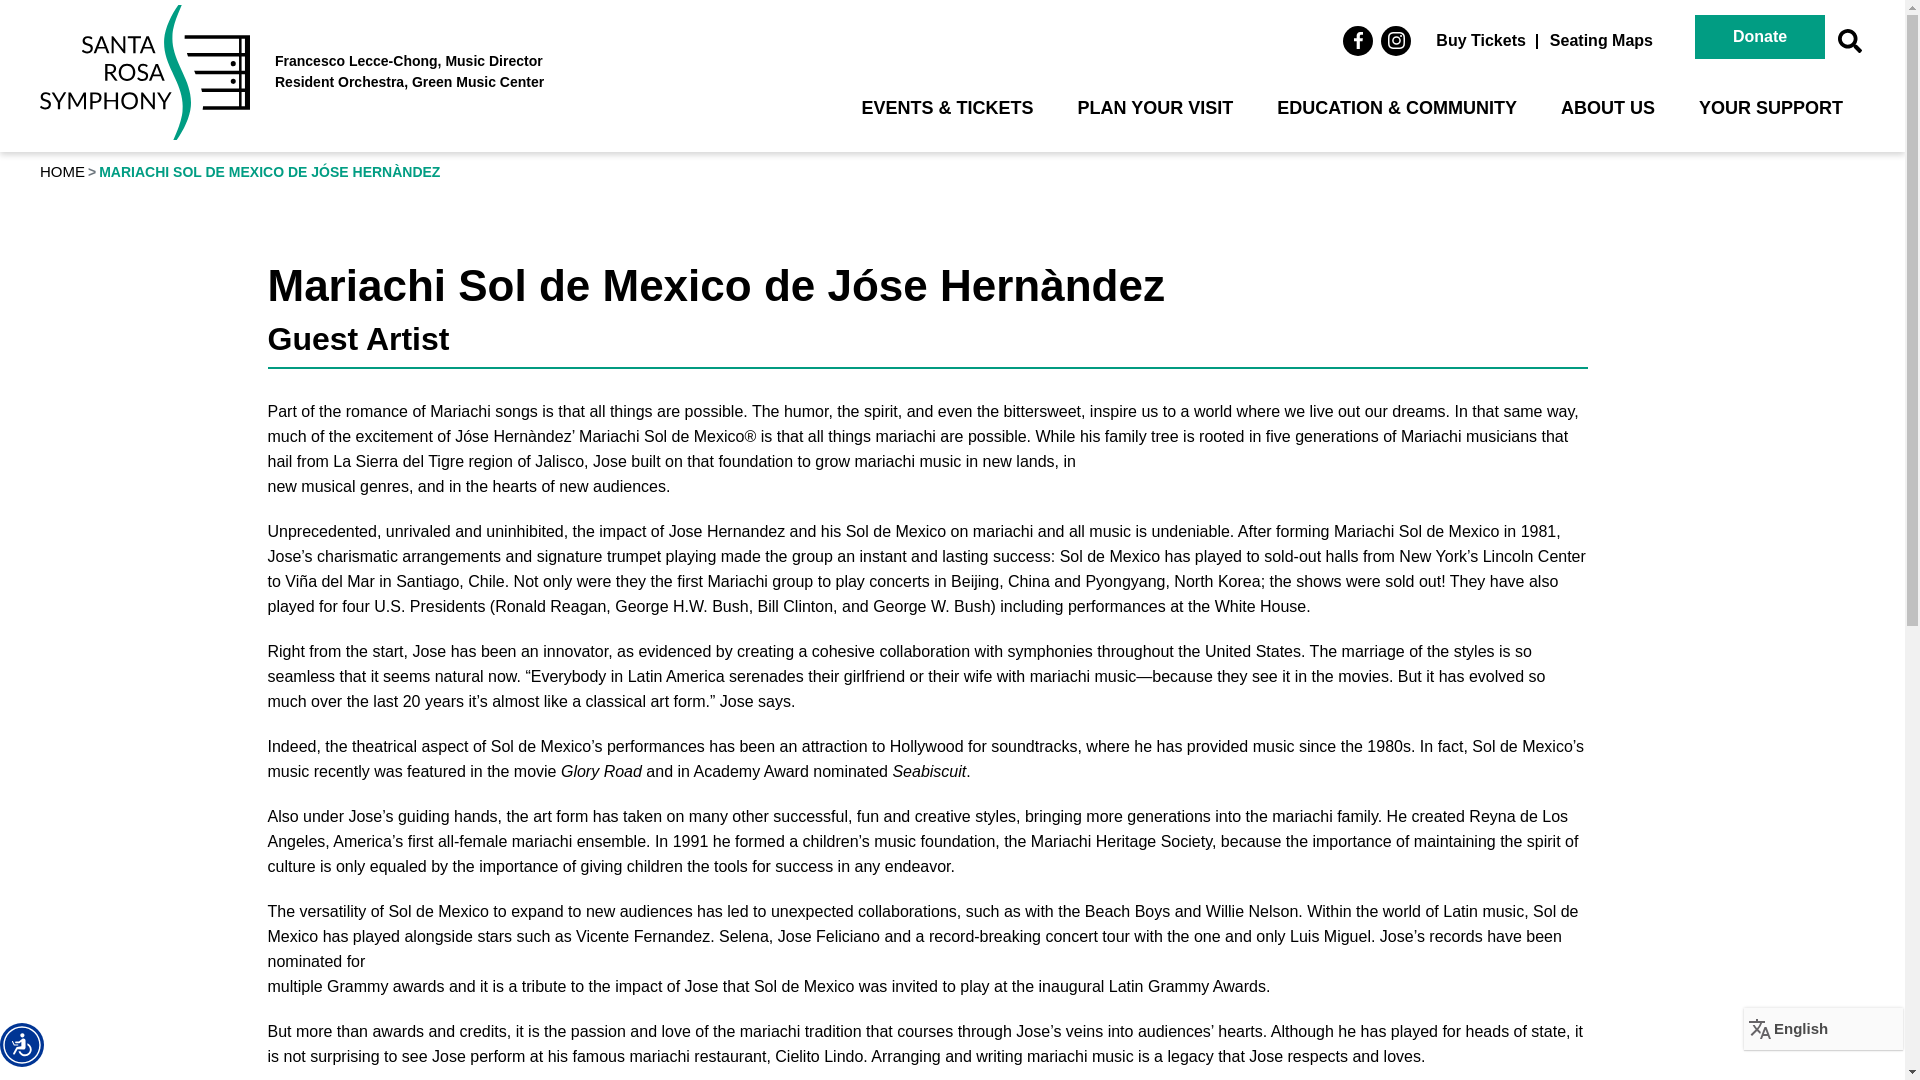 The height and width of the screenshot is (1080, 1920). I want to click on YOUR SUPPORT, so click(1770, 119).